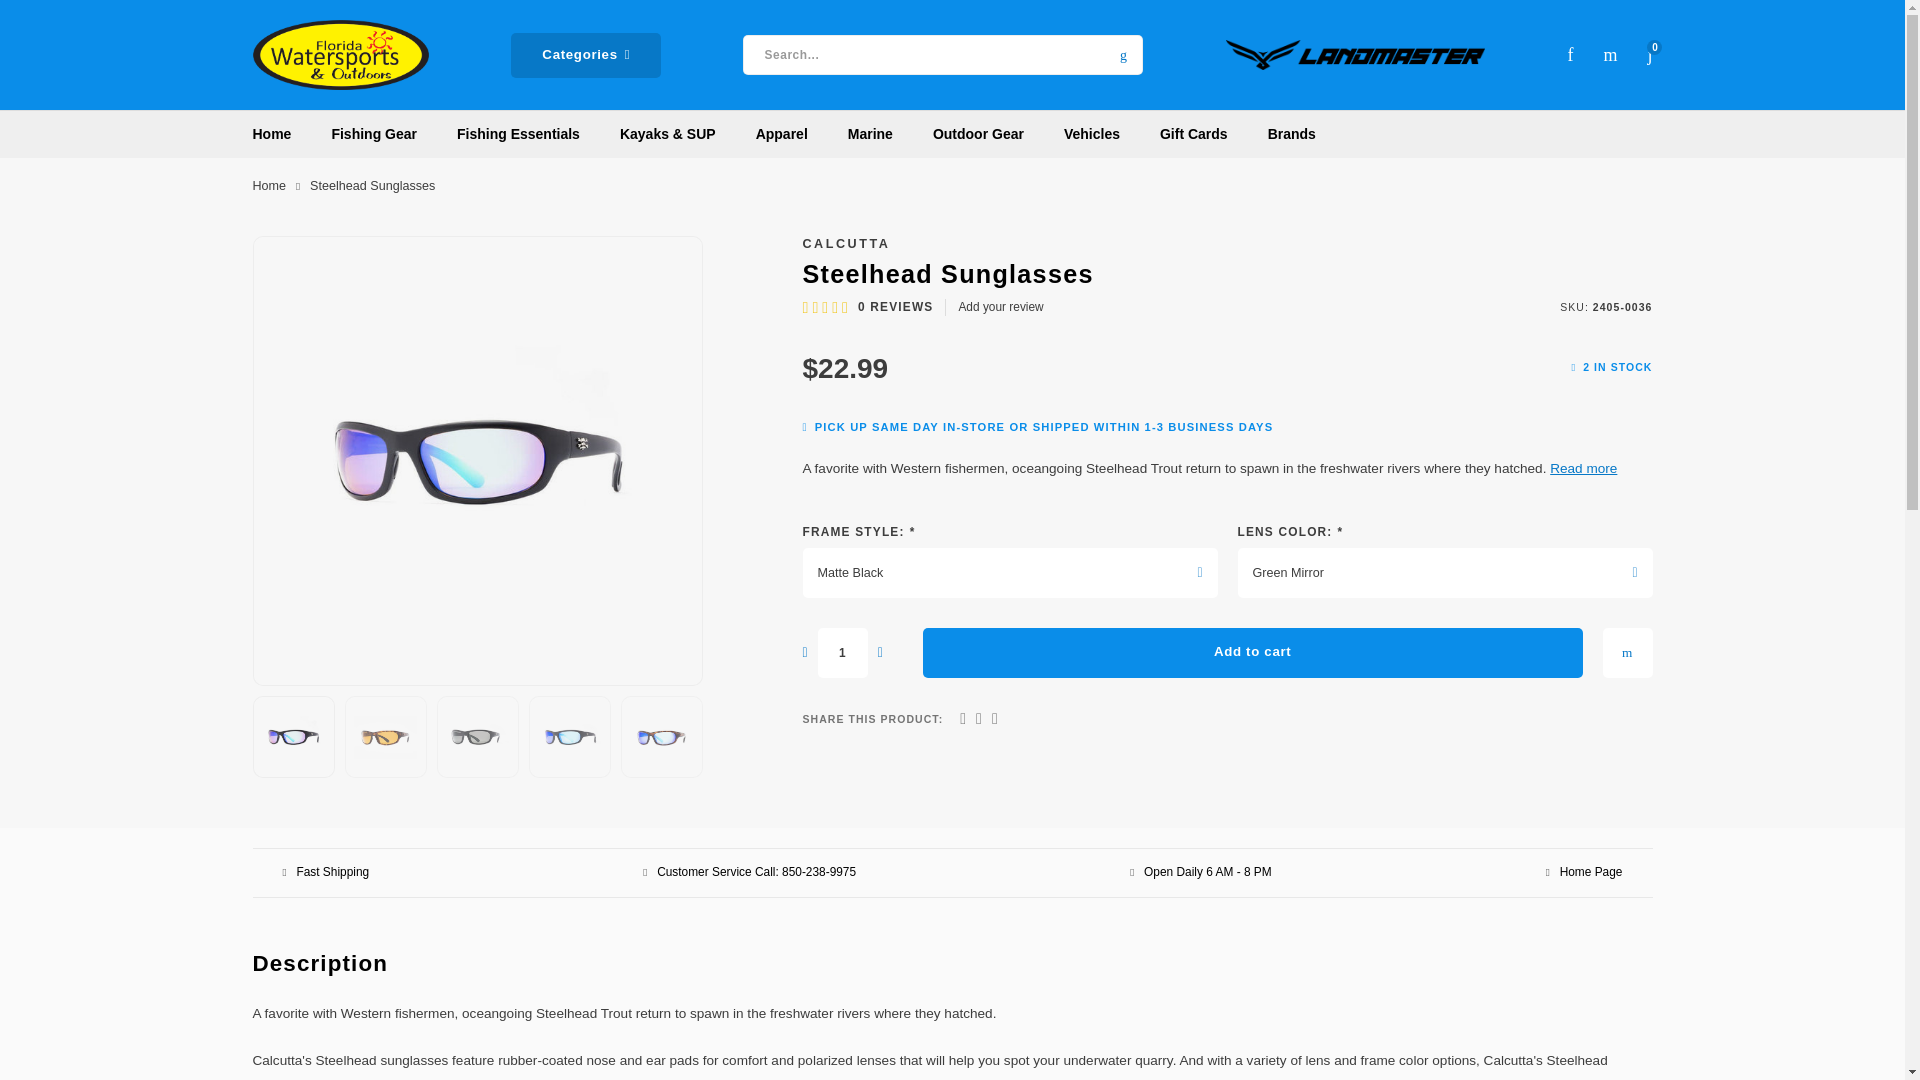 The height and width of the screenshot is (1080, 1920). Describe the element at coordinates (570, 736) in the screenshot. I see `Calcutta Steelhead Sunglasses` at that location.